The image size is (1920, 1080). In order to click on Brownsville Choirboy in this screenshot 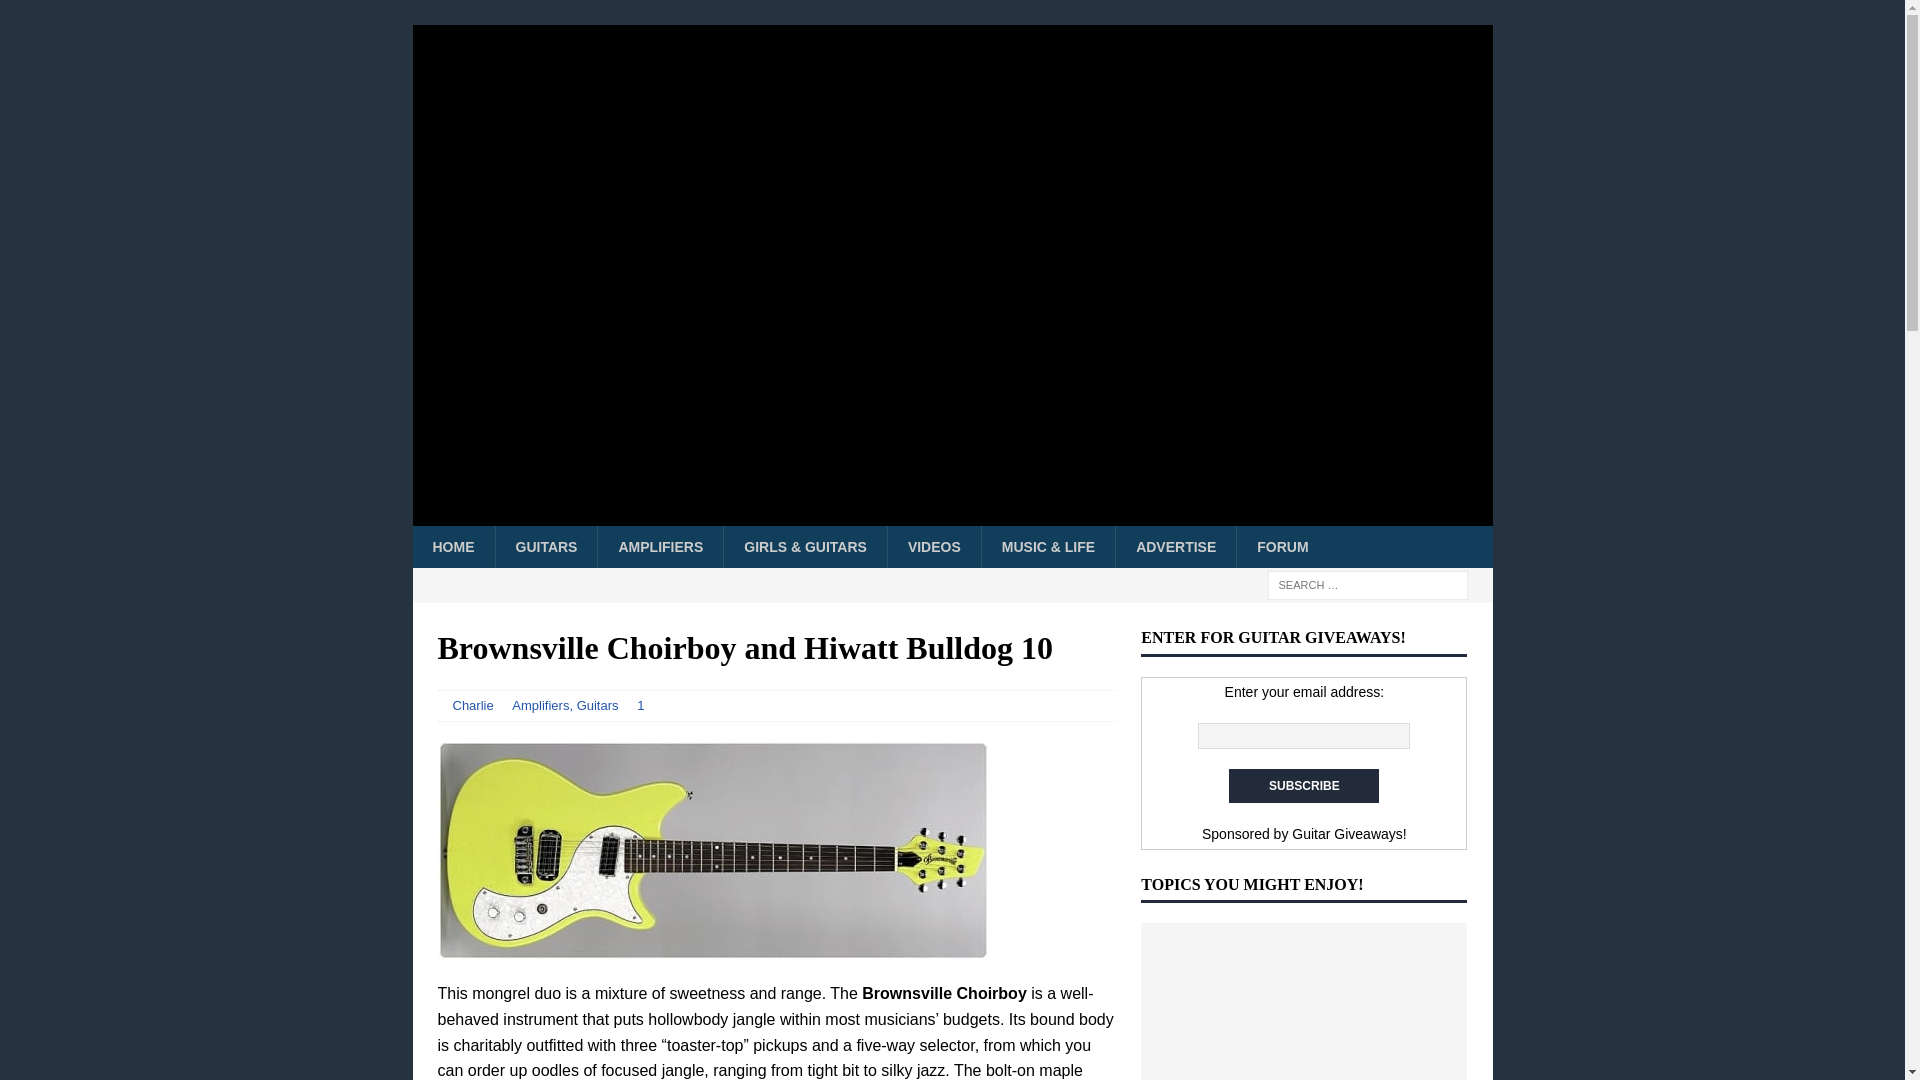, I will do `click(712, 851)`.